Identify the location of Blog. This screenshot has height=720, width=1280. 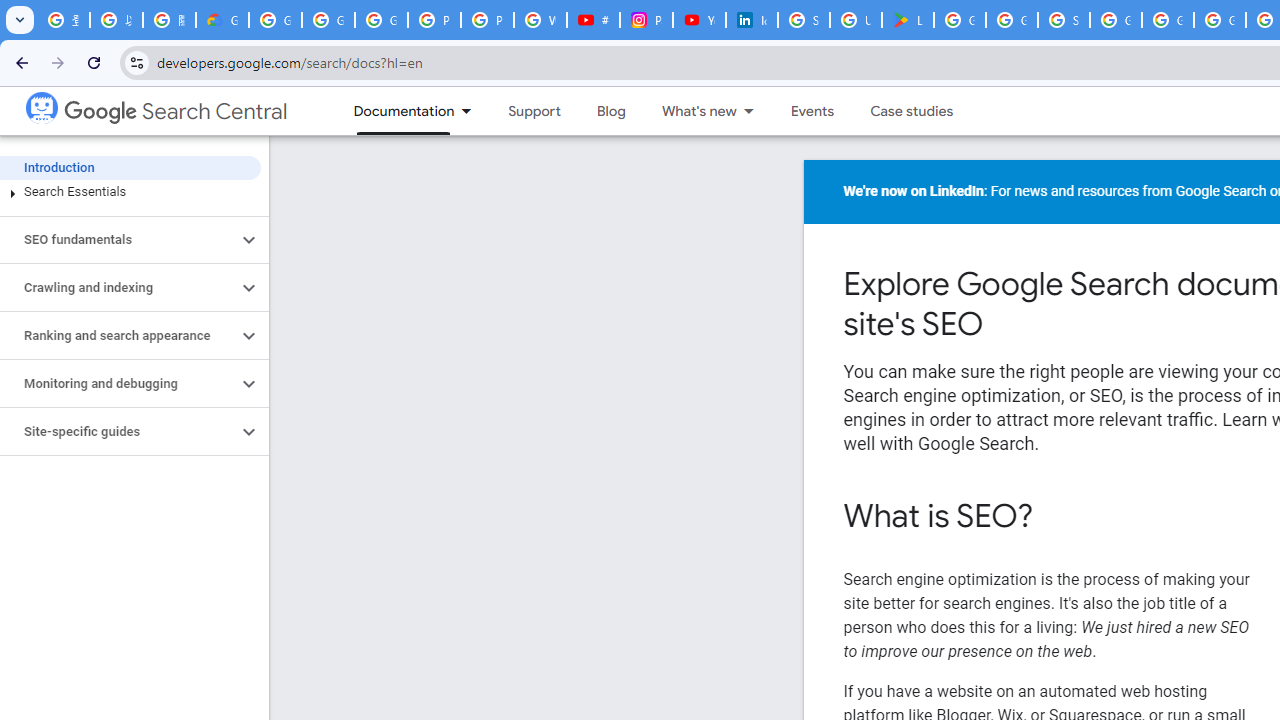
(610, 111).